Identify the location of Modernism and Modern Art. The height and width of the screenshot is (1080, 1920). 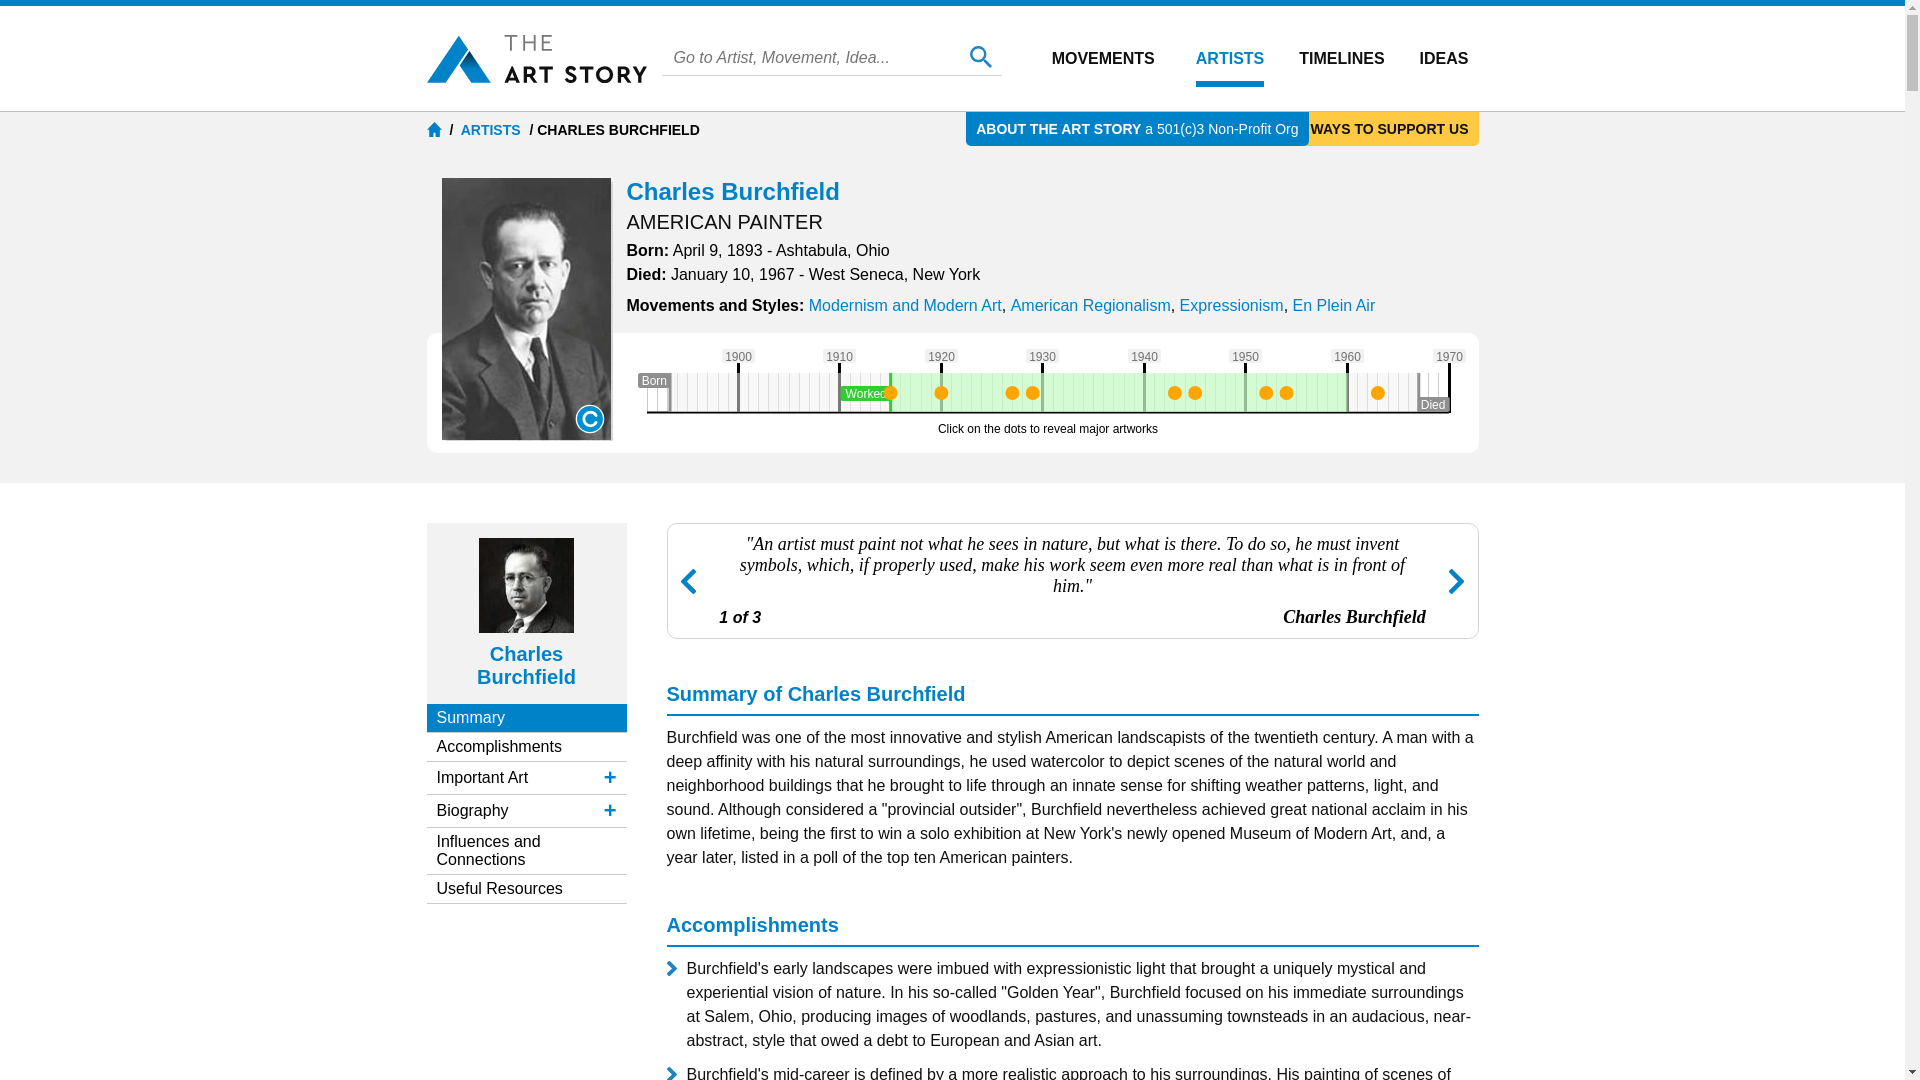
(905, 306).